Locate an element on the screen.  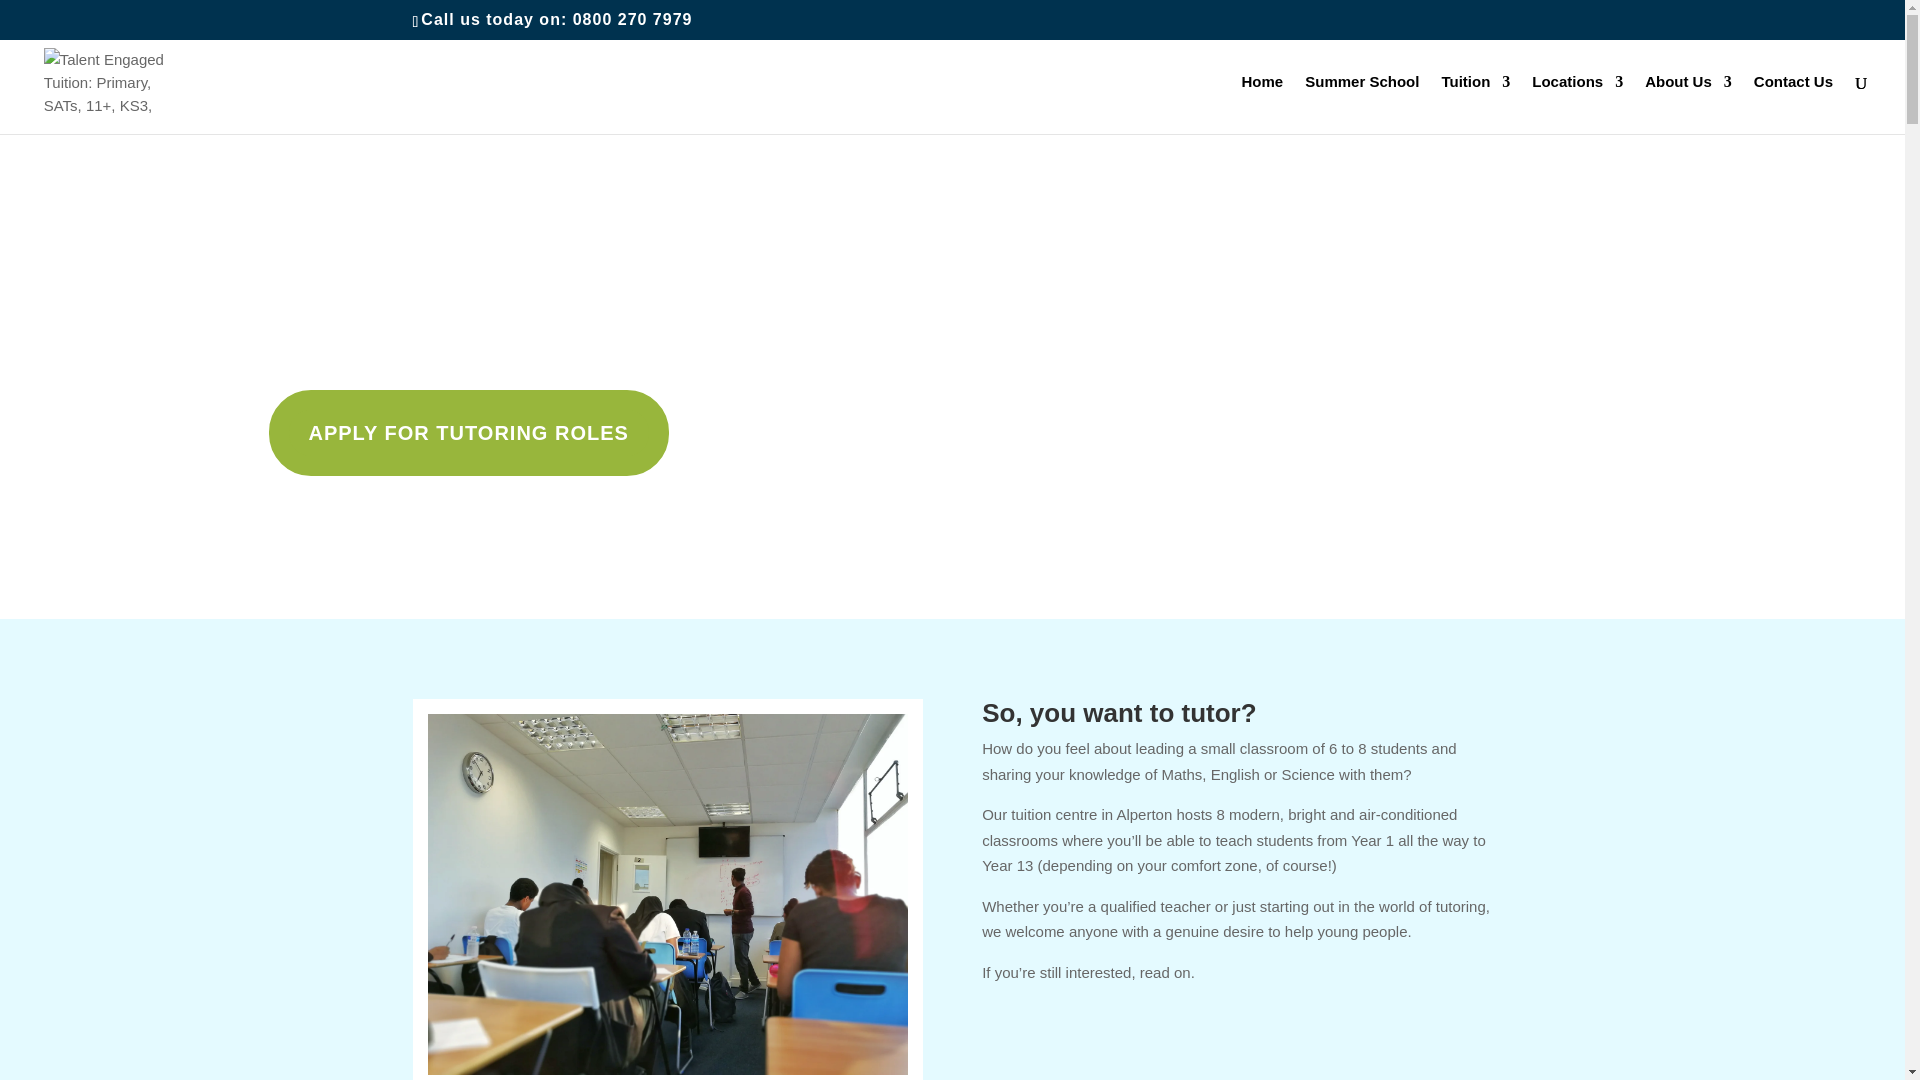
Call us today on: 0800 270 7979 is located at coordinates (556, 19).